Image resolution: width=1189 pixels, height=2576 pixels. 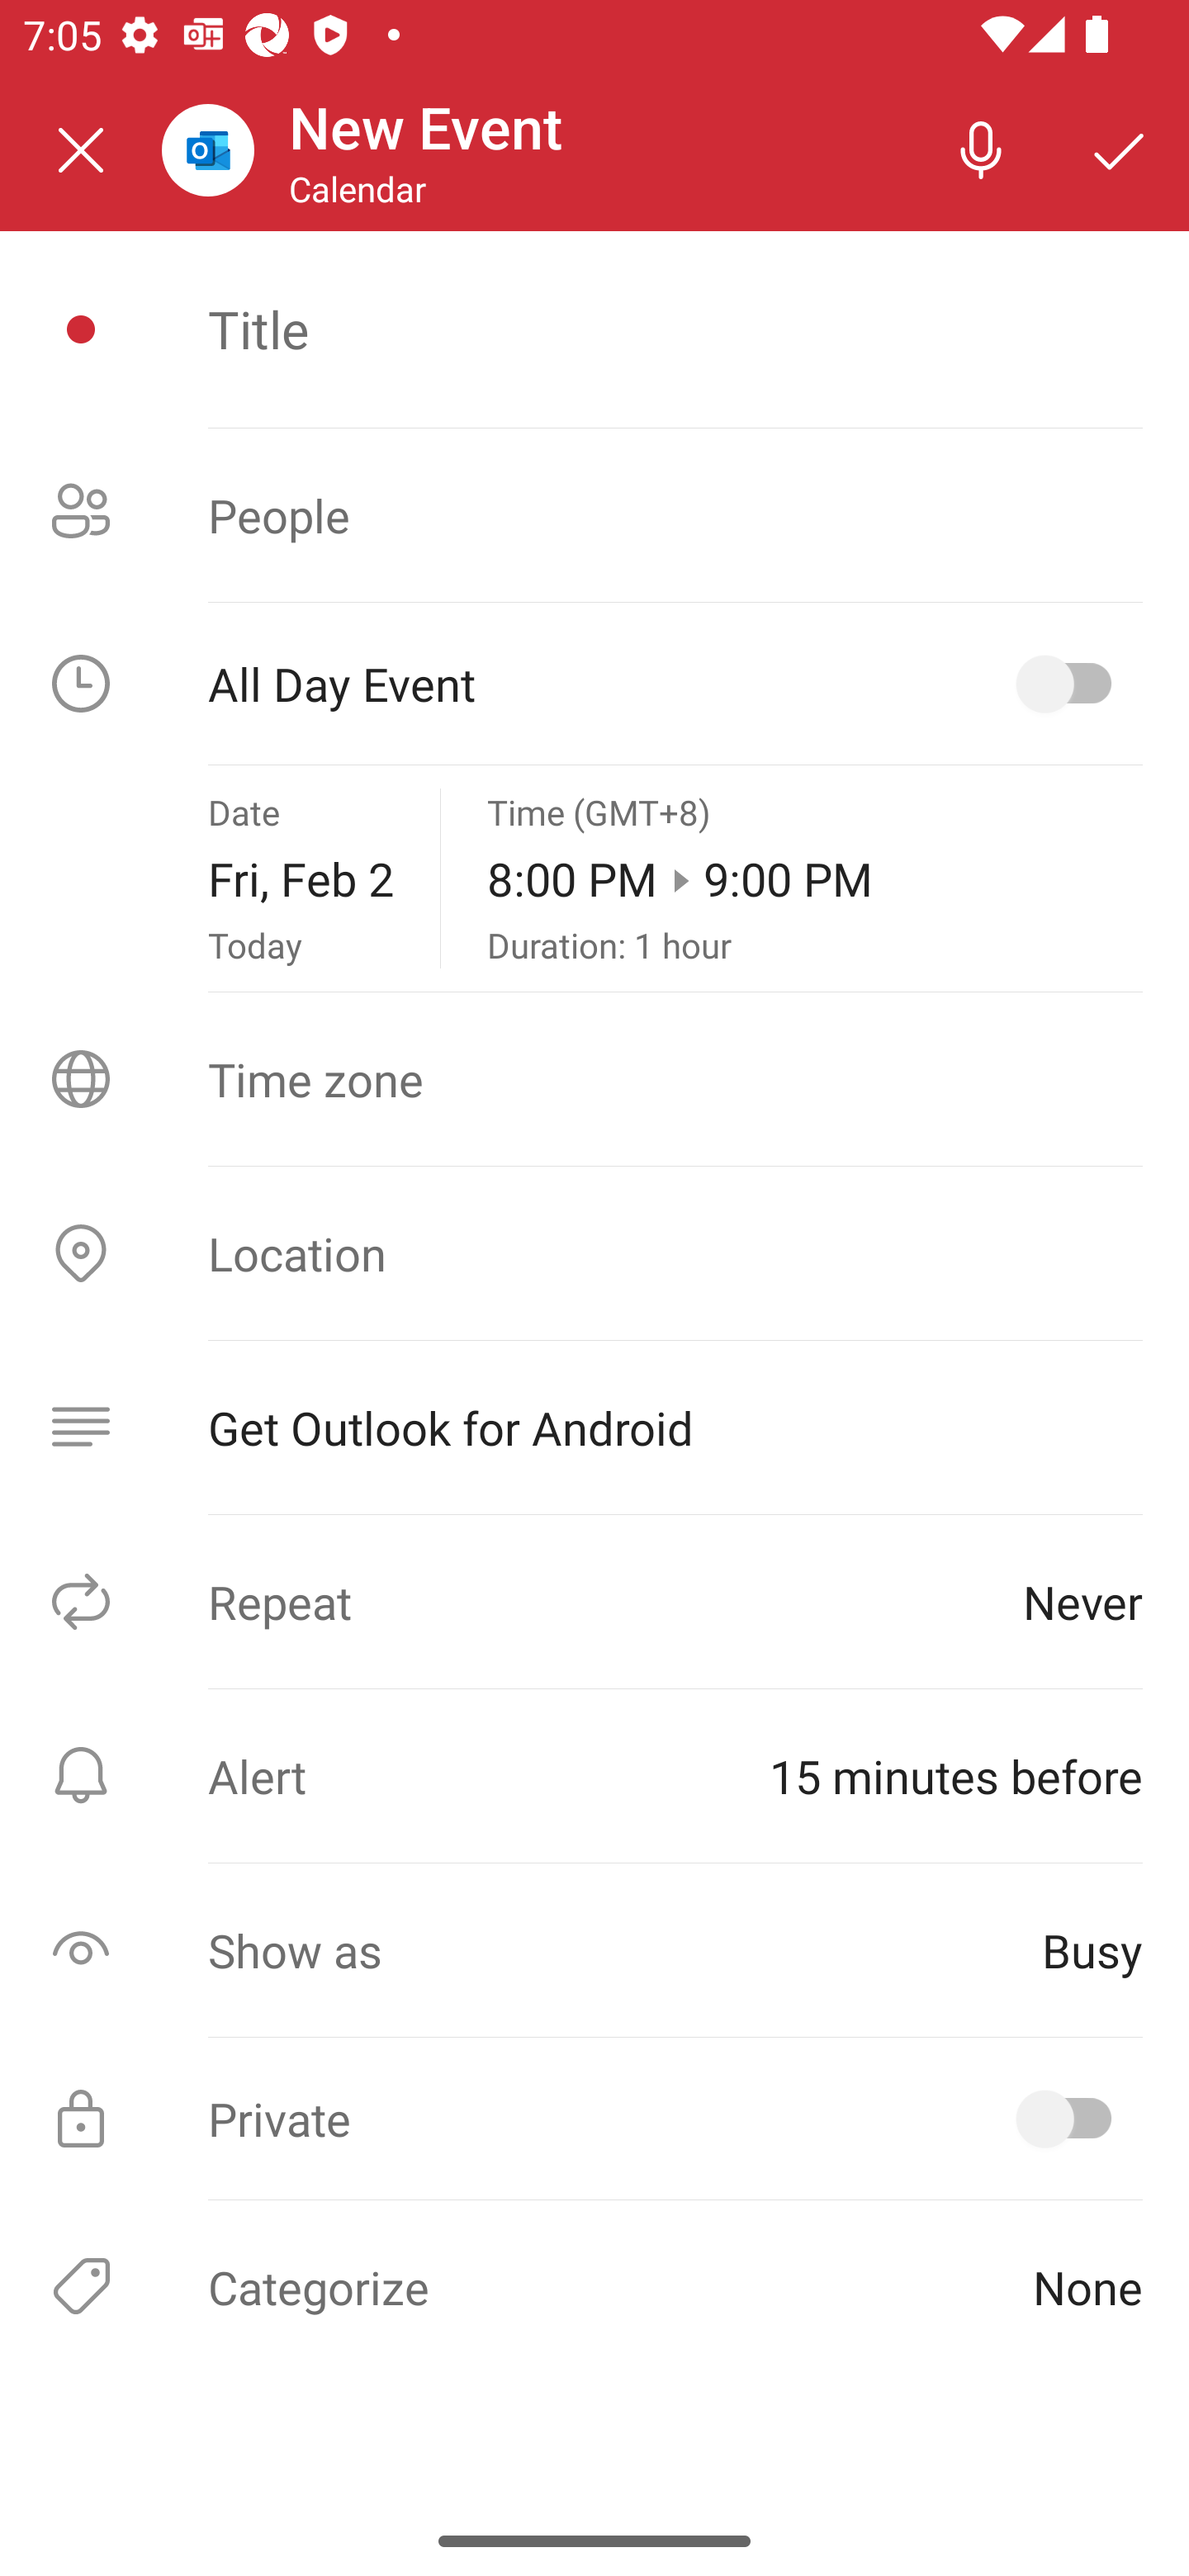 I want to click on Alert ⁨15 minutes before, so click(x=594, y=1775).